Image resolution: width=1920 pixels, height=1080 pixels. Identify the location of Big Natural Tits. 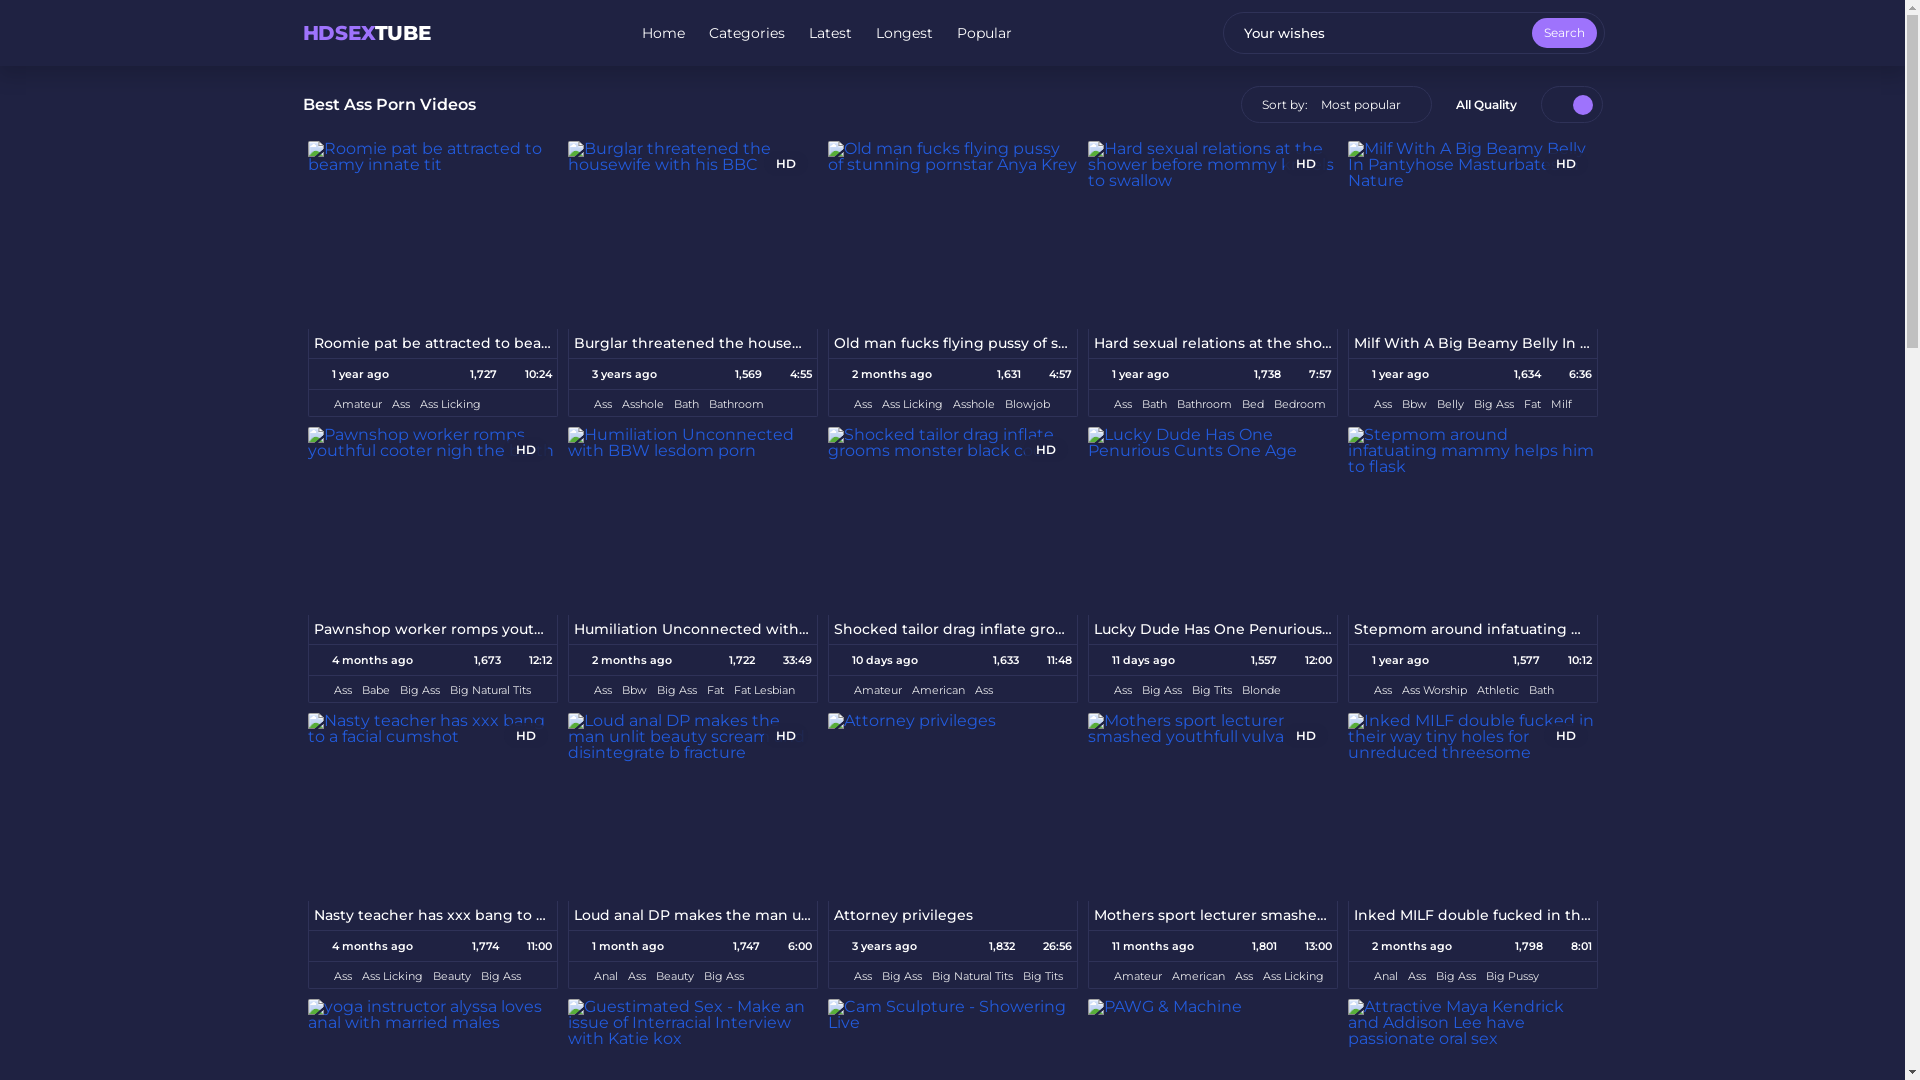
(490, 690).